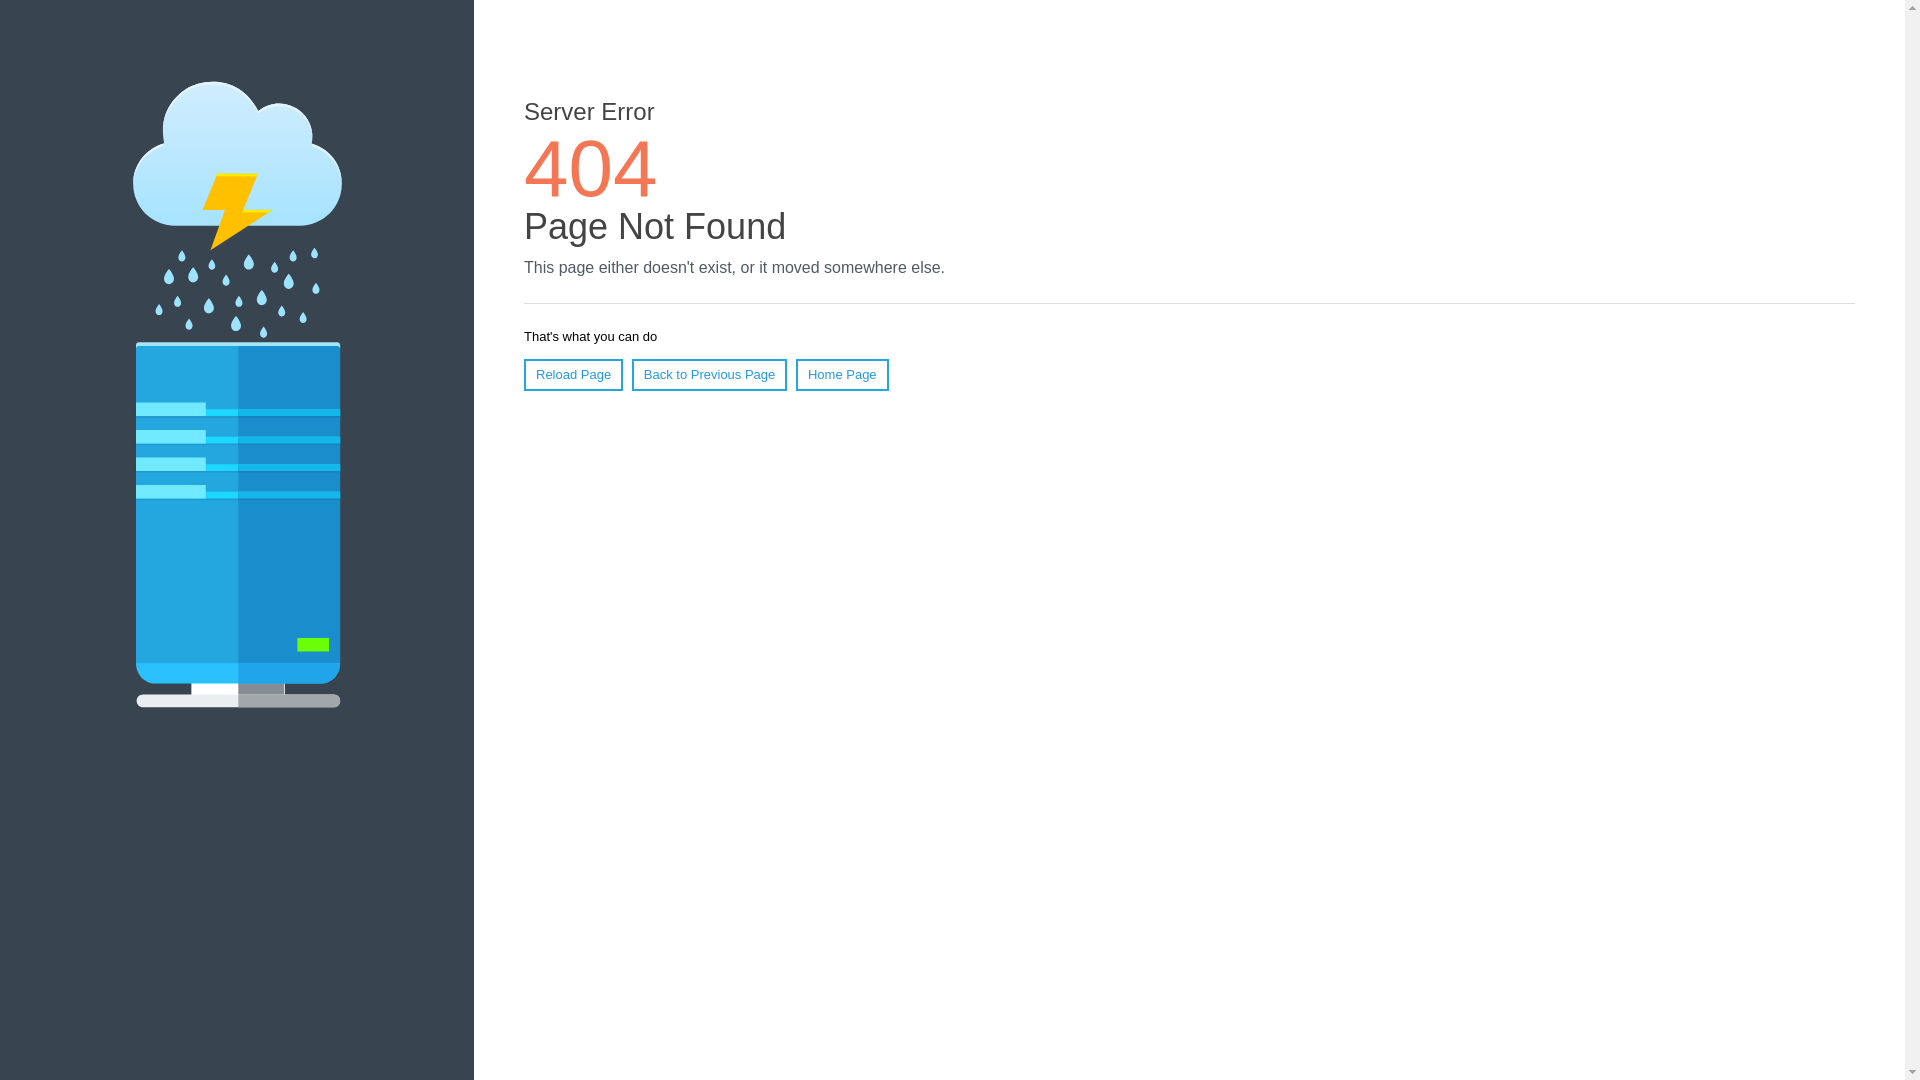  What do you see at coordinates (574, 375) in the screenshot?
I see `Reload Page` at bounding box center [574, 375].